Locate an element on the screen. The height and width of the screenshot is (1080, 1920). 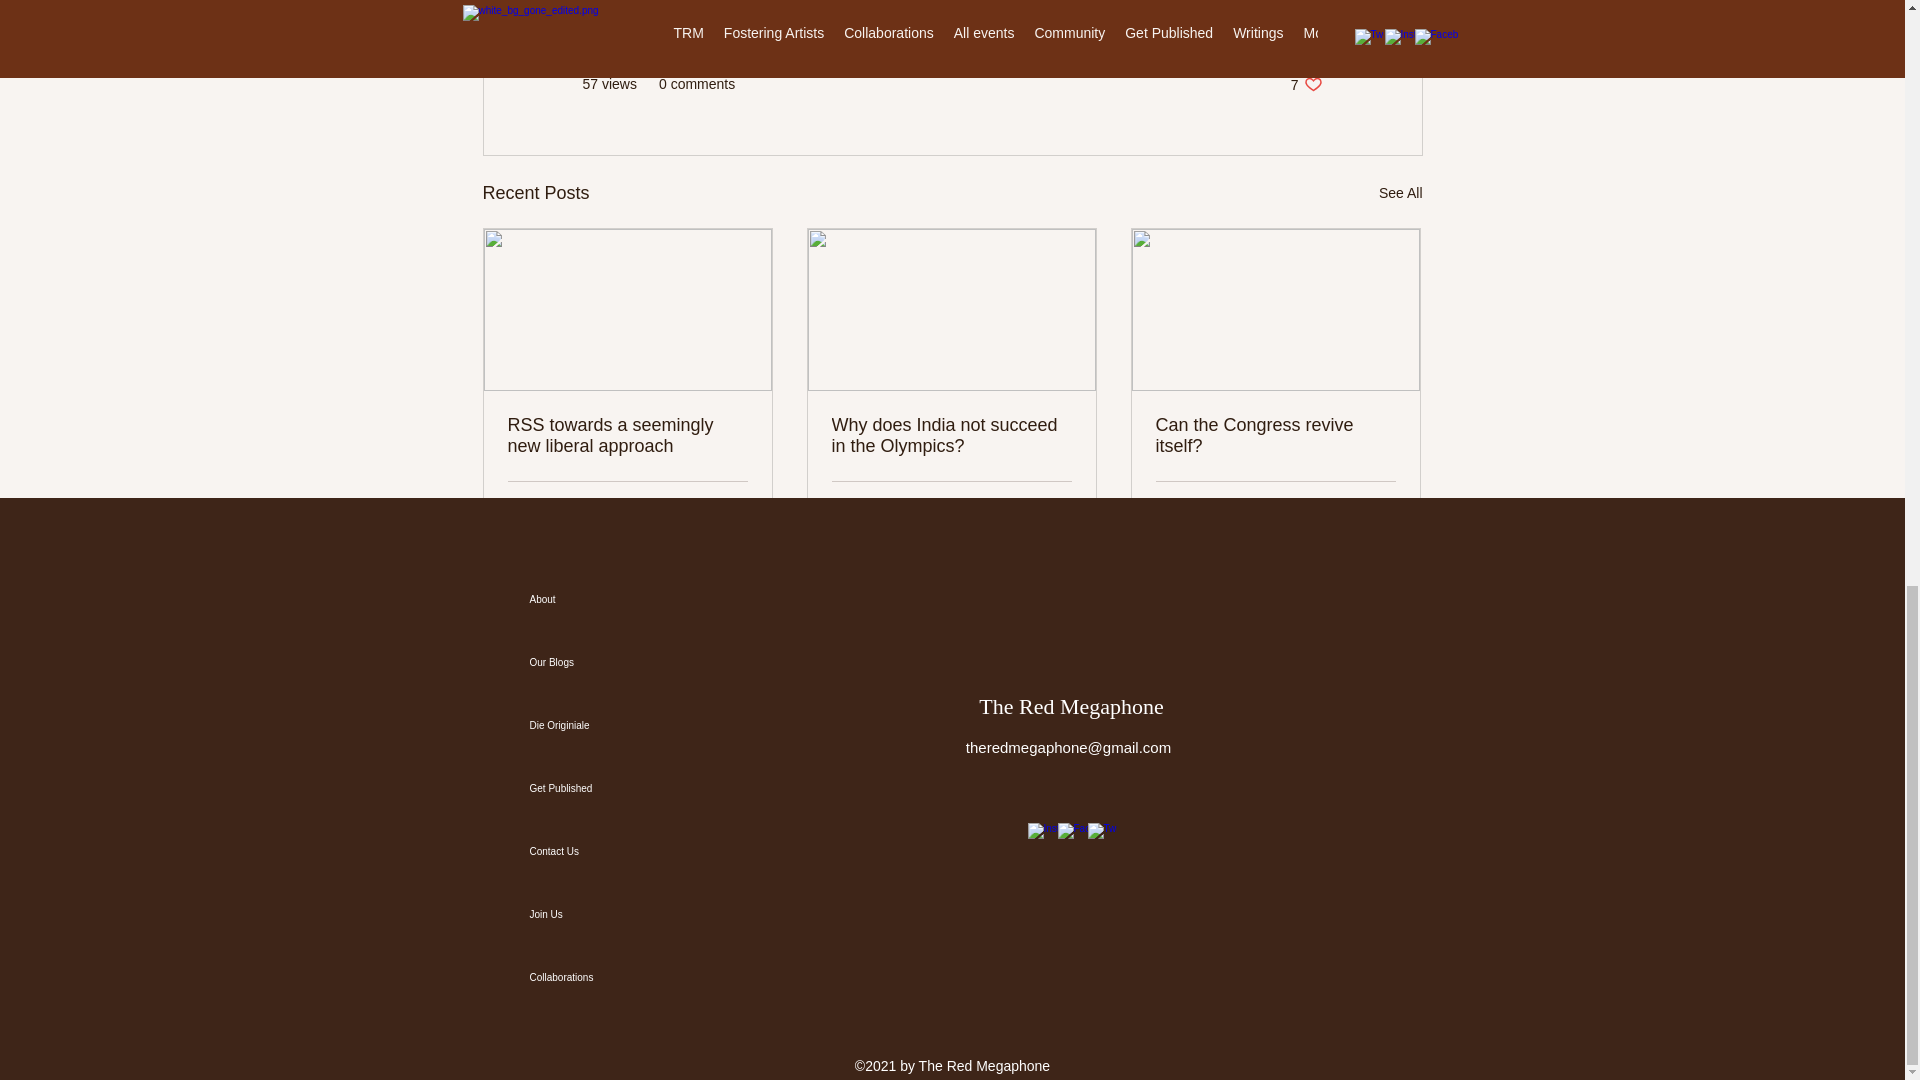
0 is located at coordinates (600, 726).